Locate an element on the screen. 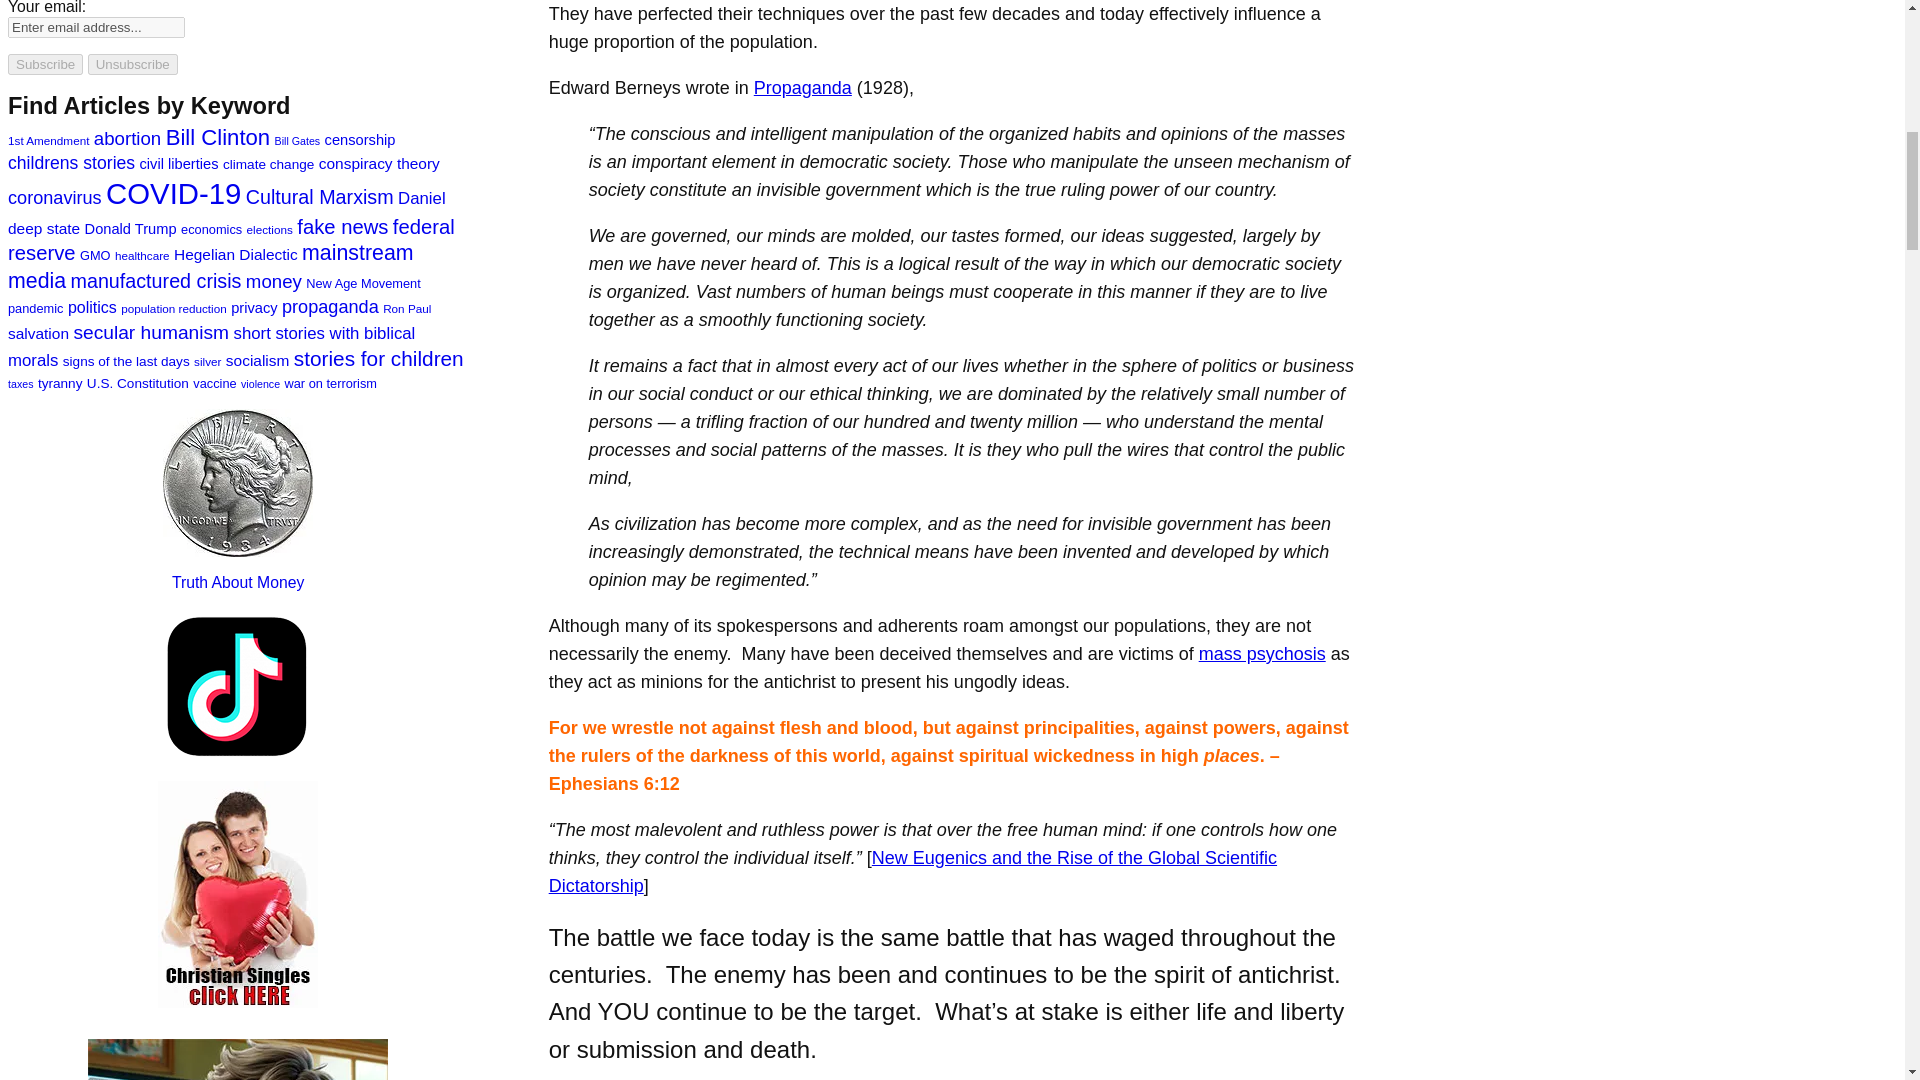 This screenshot has width=1920, height=1080. Propaganda is located at coordinates (803, 88).